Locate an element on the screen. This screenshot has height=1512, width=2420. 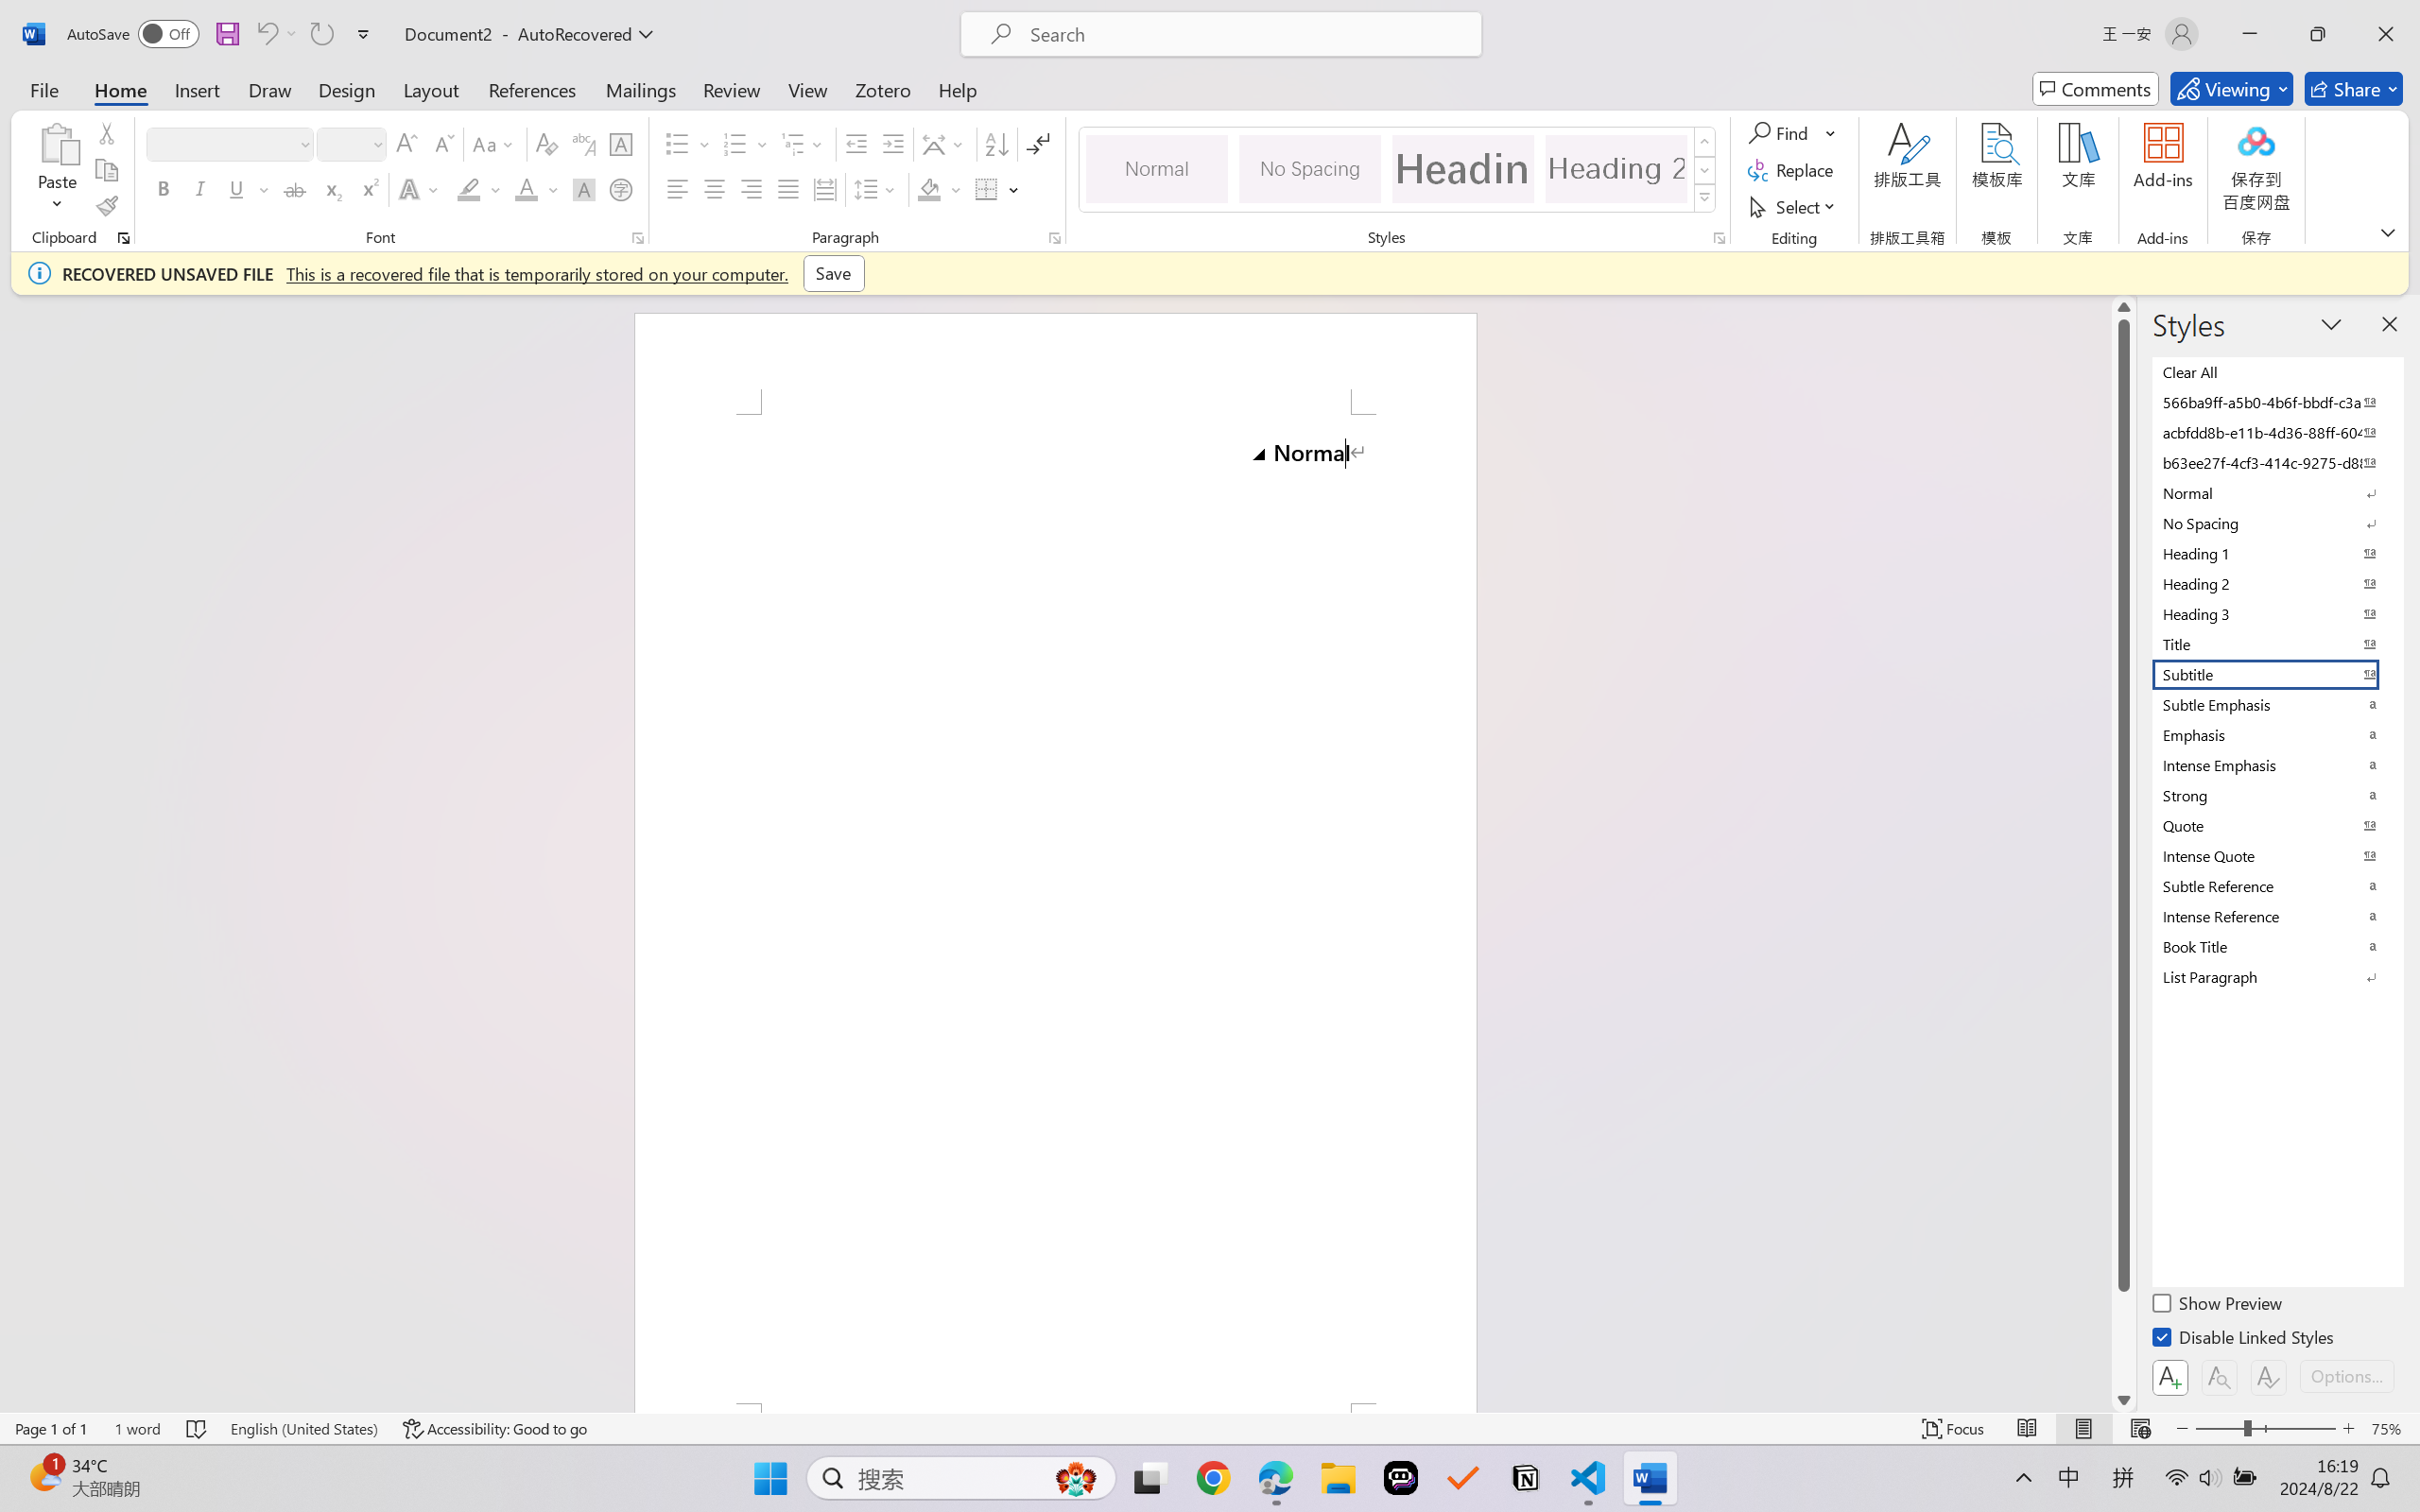
Phonetic Guide... is located at coordinates (582, 144).